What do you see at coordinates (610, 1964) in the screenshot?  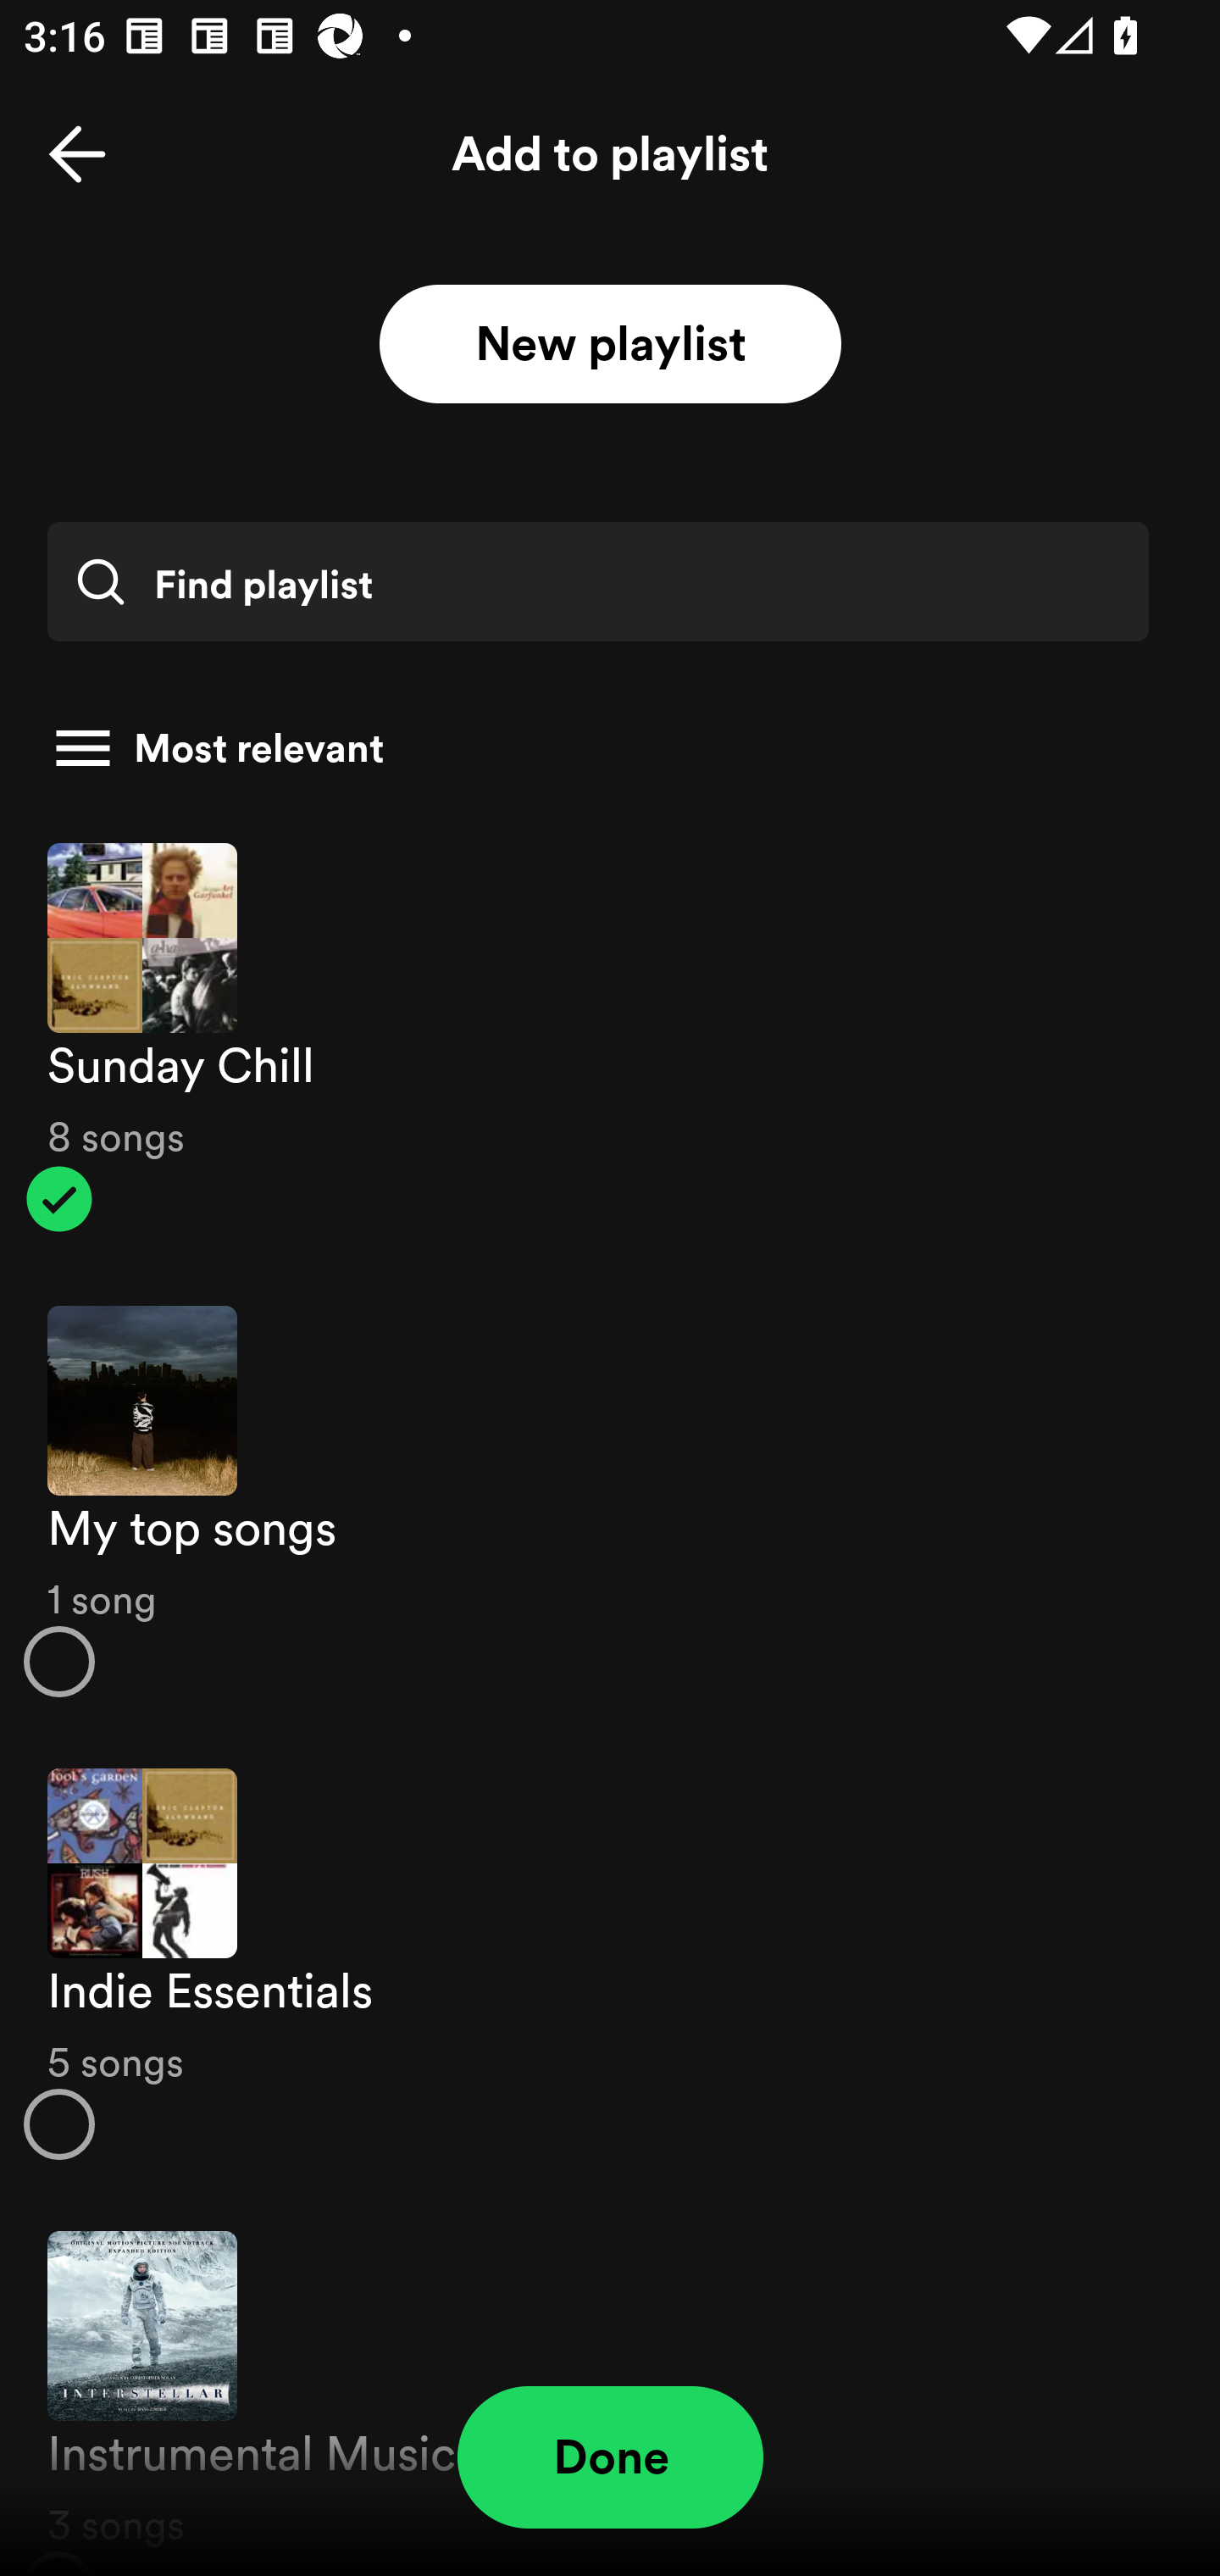 I see `Indie Essentials 5 songs` at bounding box center [610, 1964].